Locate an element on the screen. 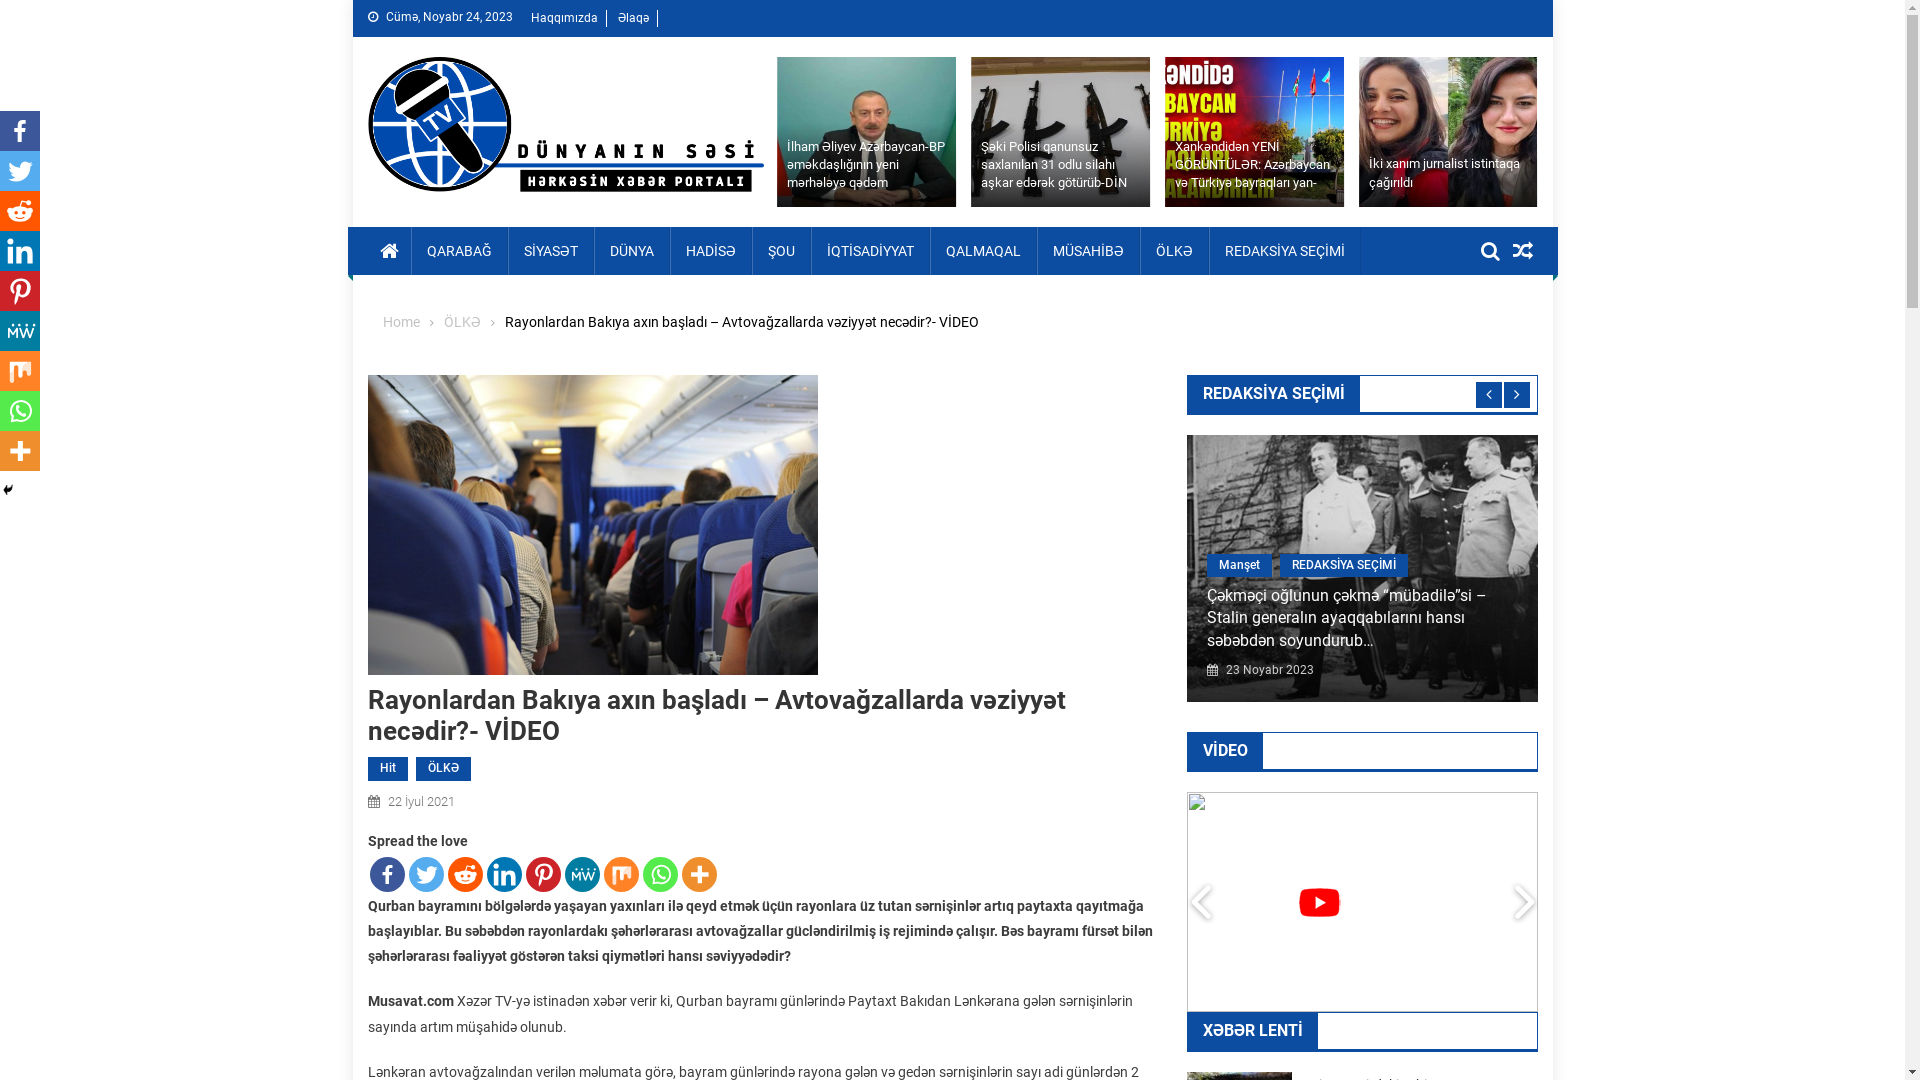  Hide is located at coordinates (8, 490).